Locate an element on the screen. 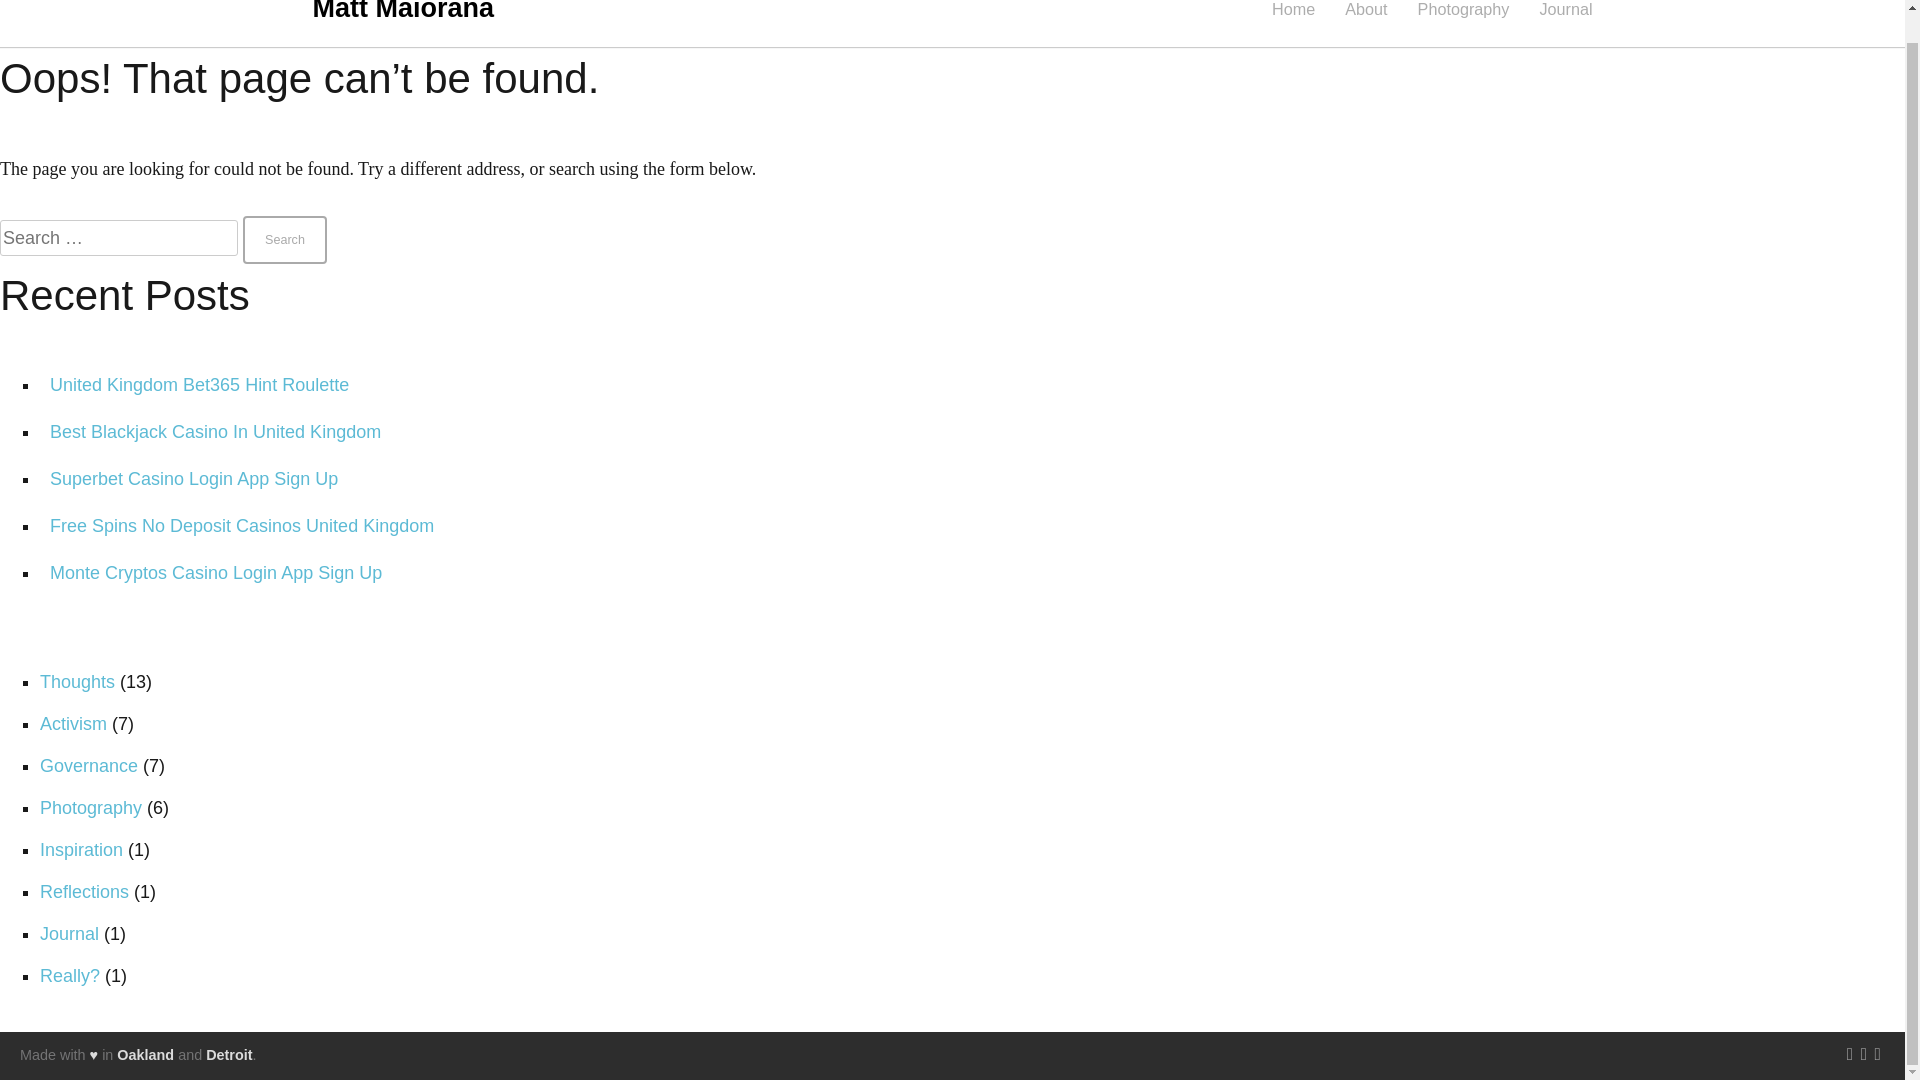  Inspiration is located at coordinates (81, 850).